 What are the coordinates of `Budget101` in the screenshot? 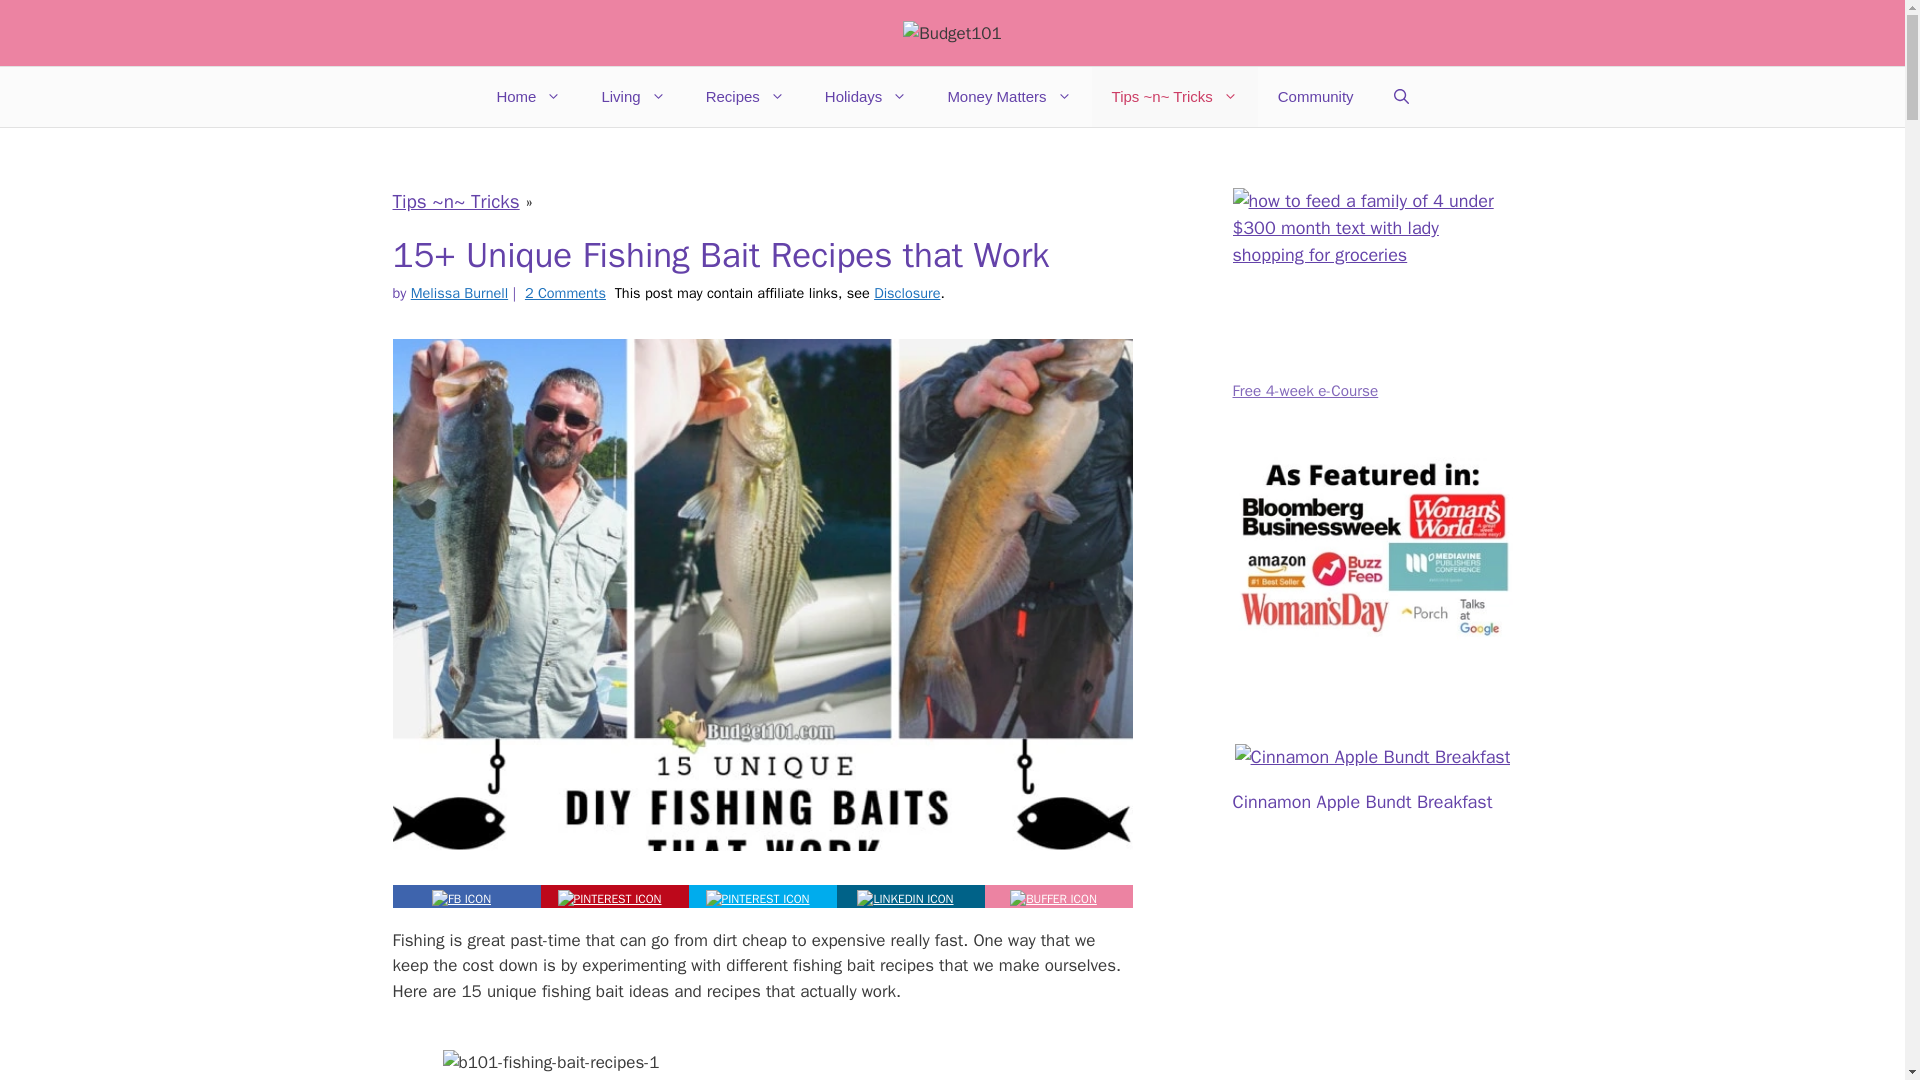 It's located at (952, 32).